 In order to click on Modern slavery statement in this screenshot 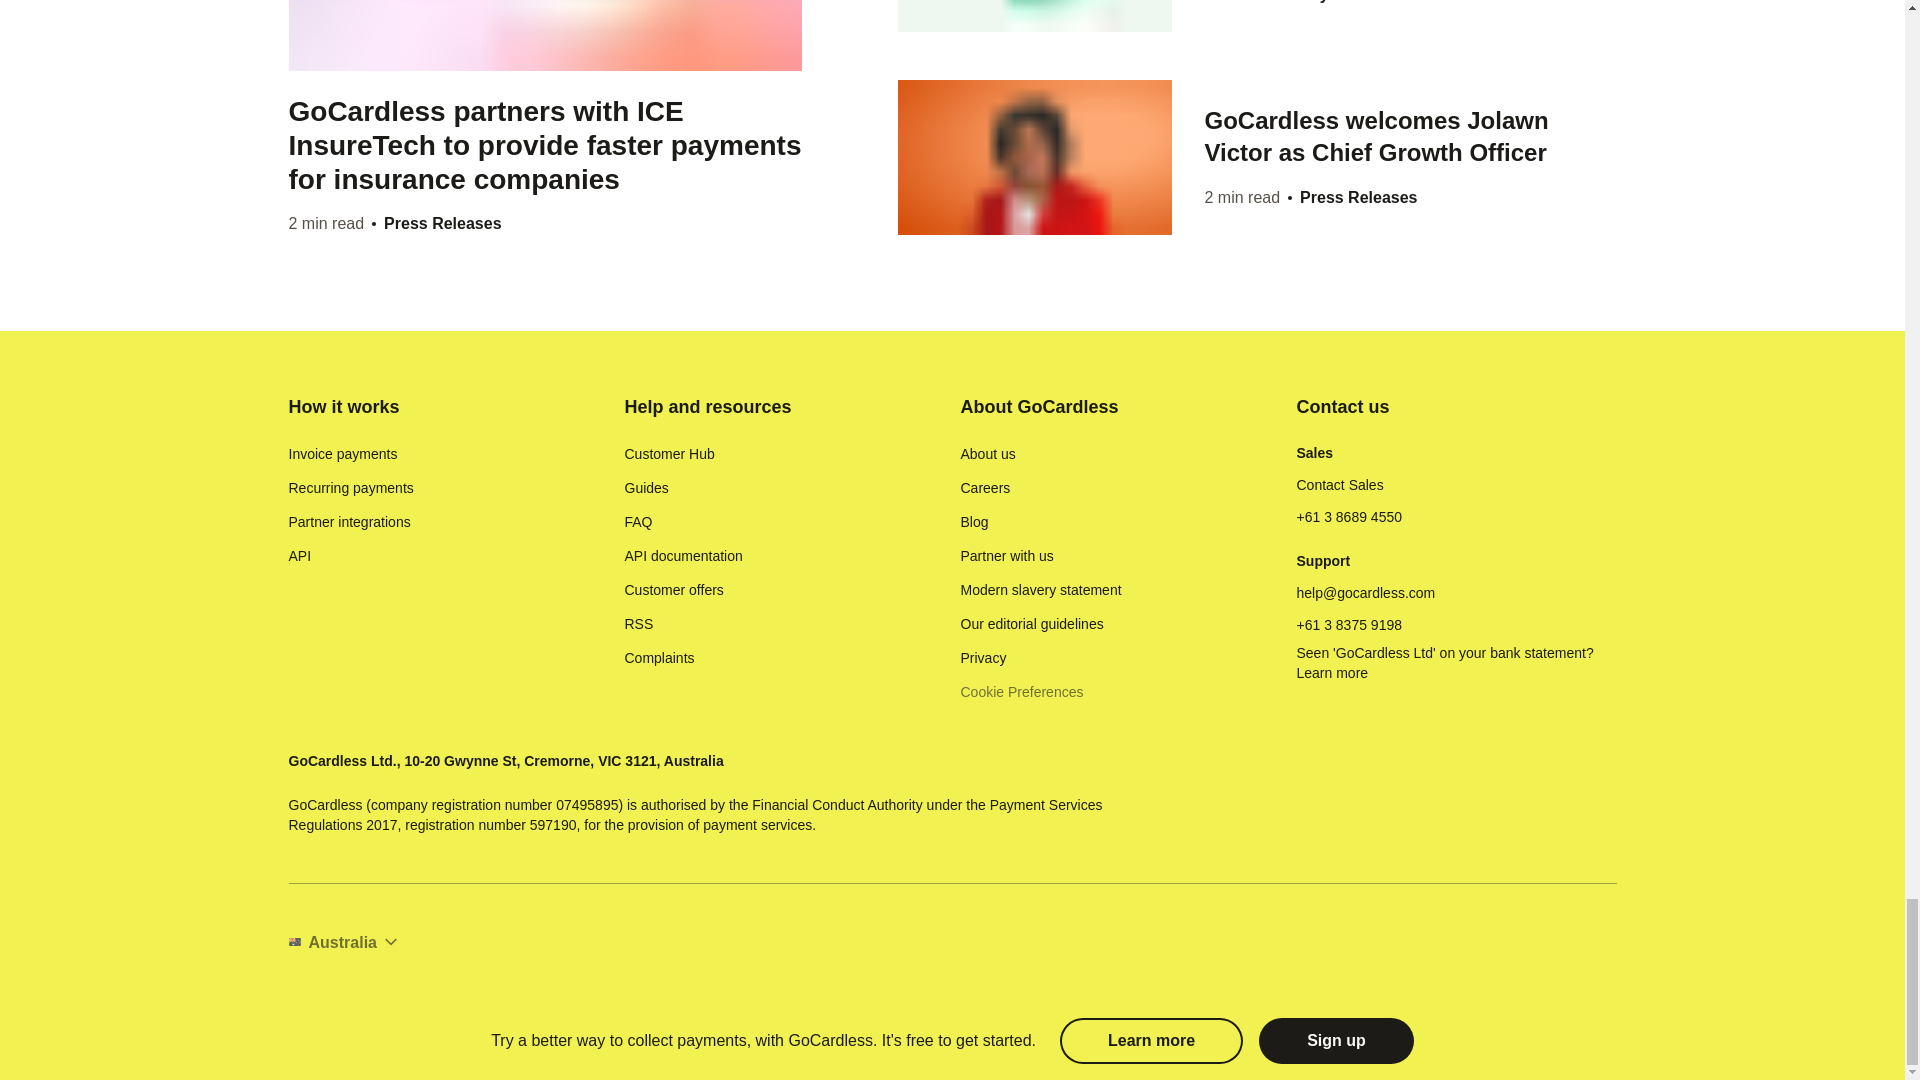, I will do `click(1040, 590)`.